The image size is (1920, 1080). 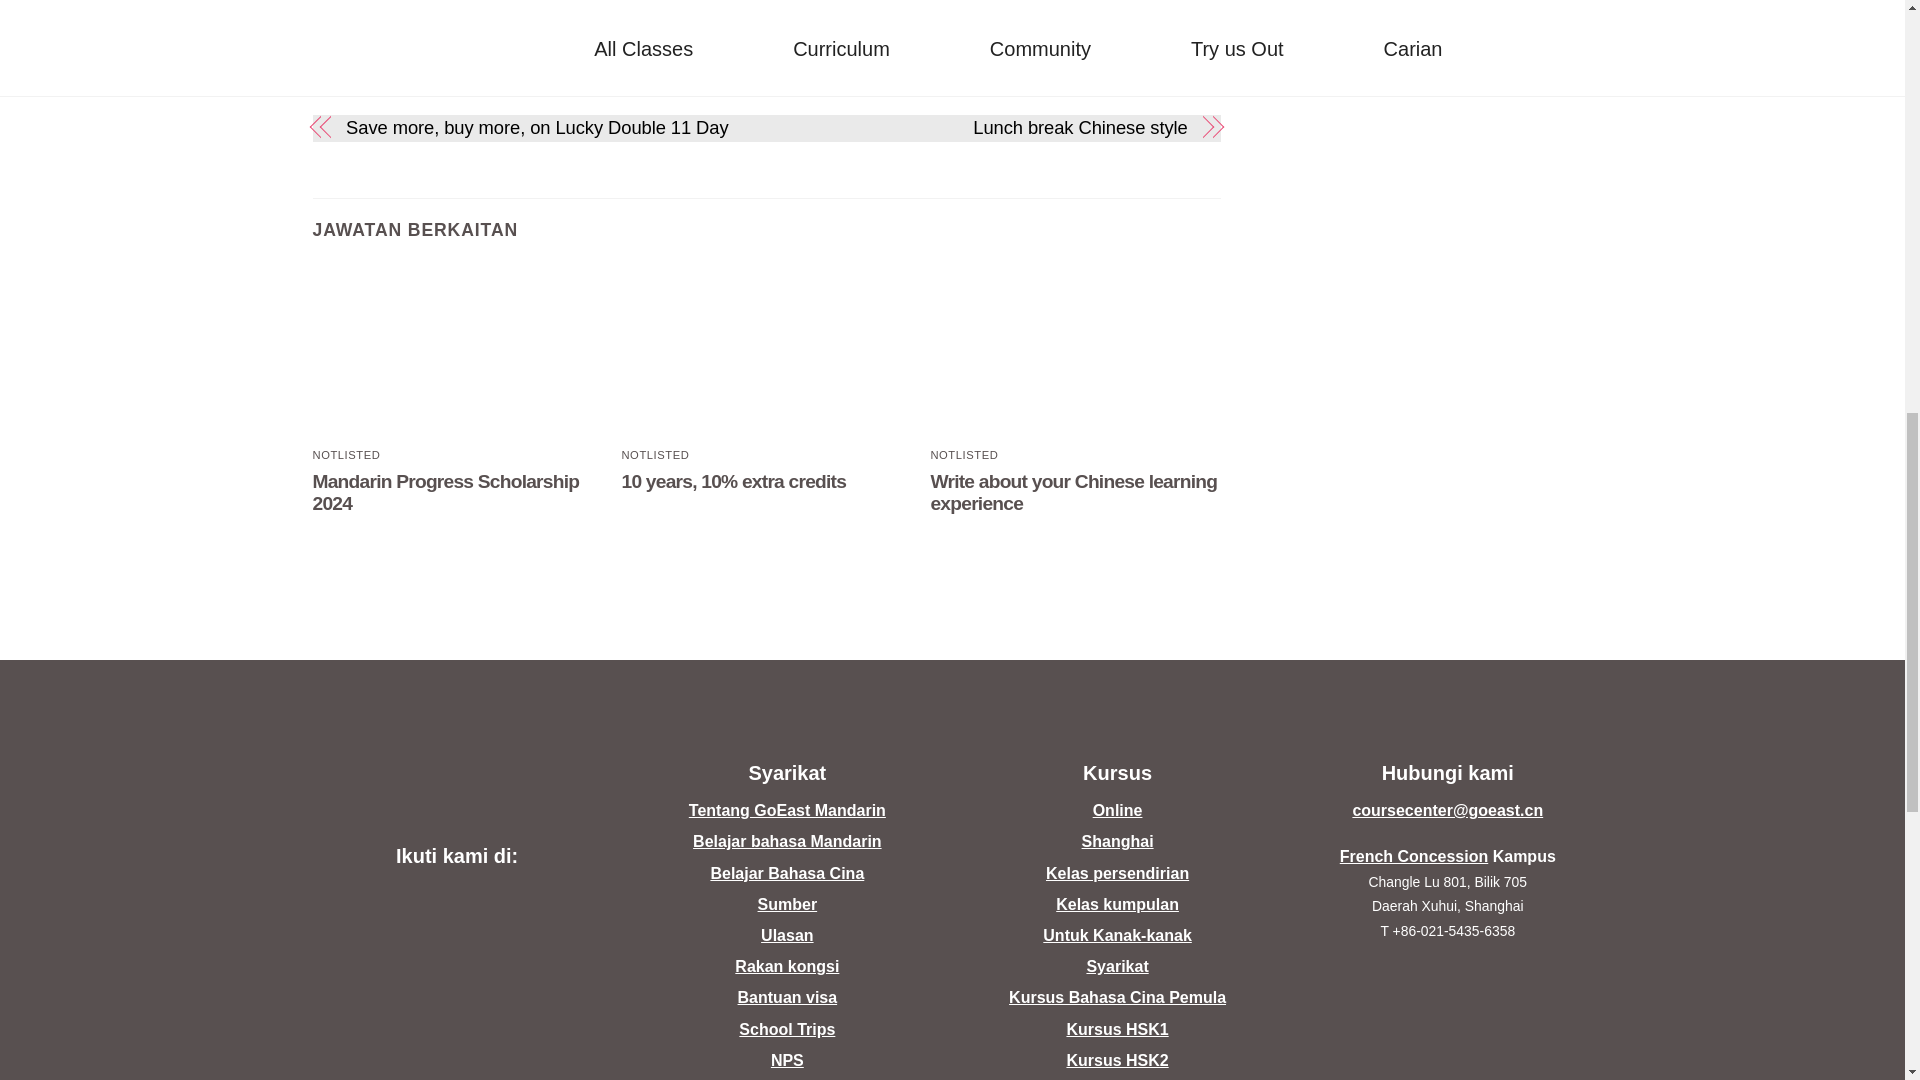 What do you see at coordinates (456, 352) in the screenshot?
I see `Mandarin Progress Scholarship 2024` at bounding box center [456, 352].